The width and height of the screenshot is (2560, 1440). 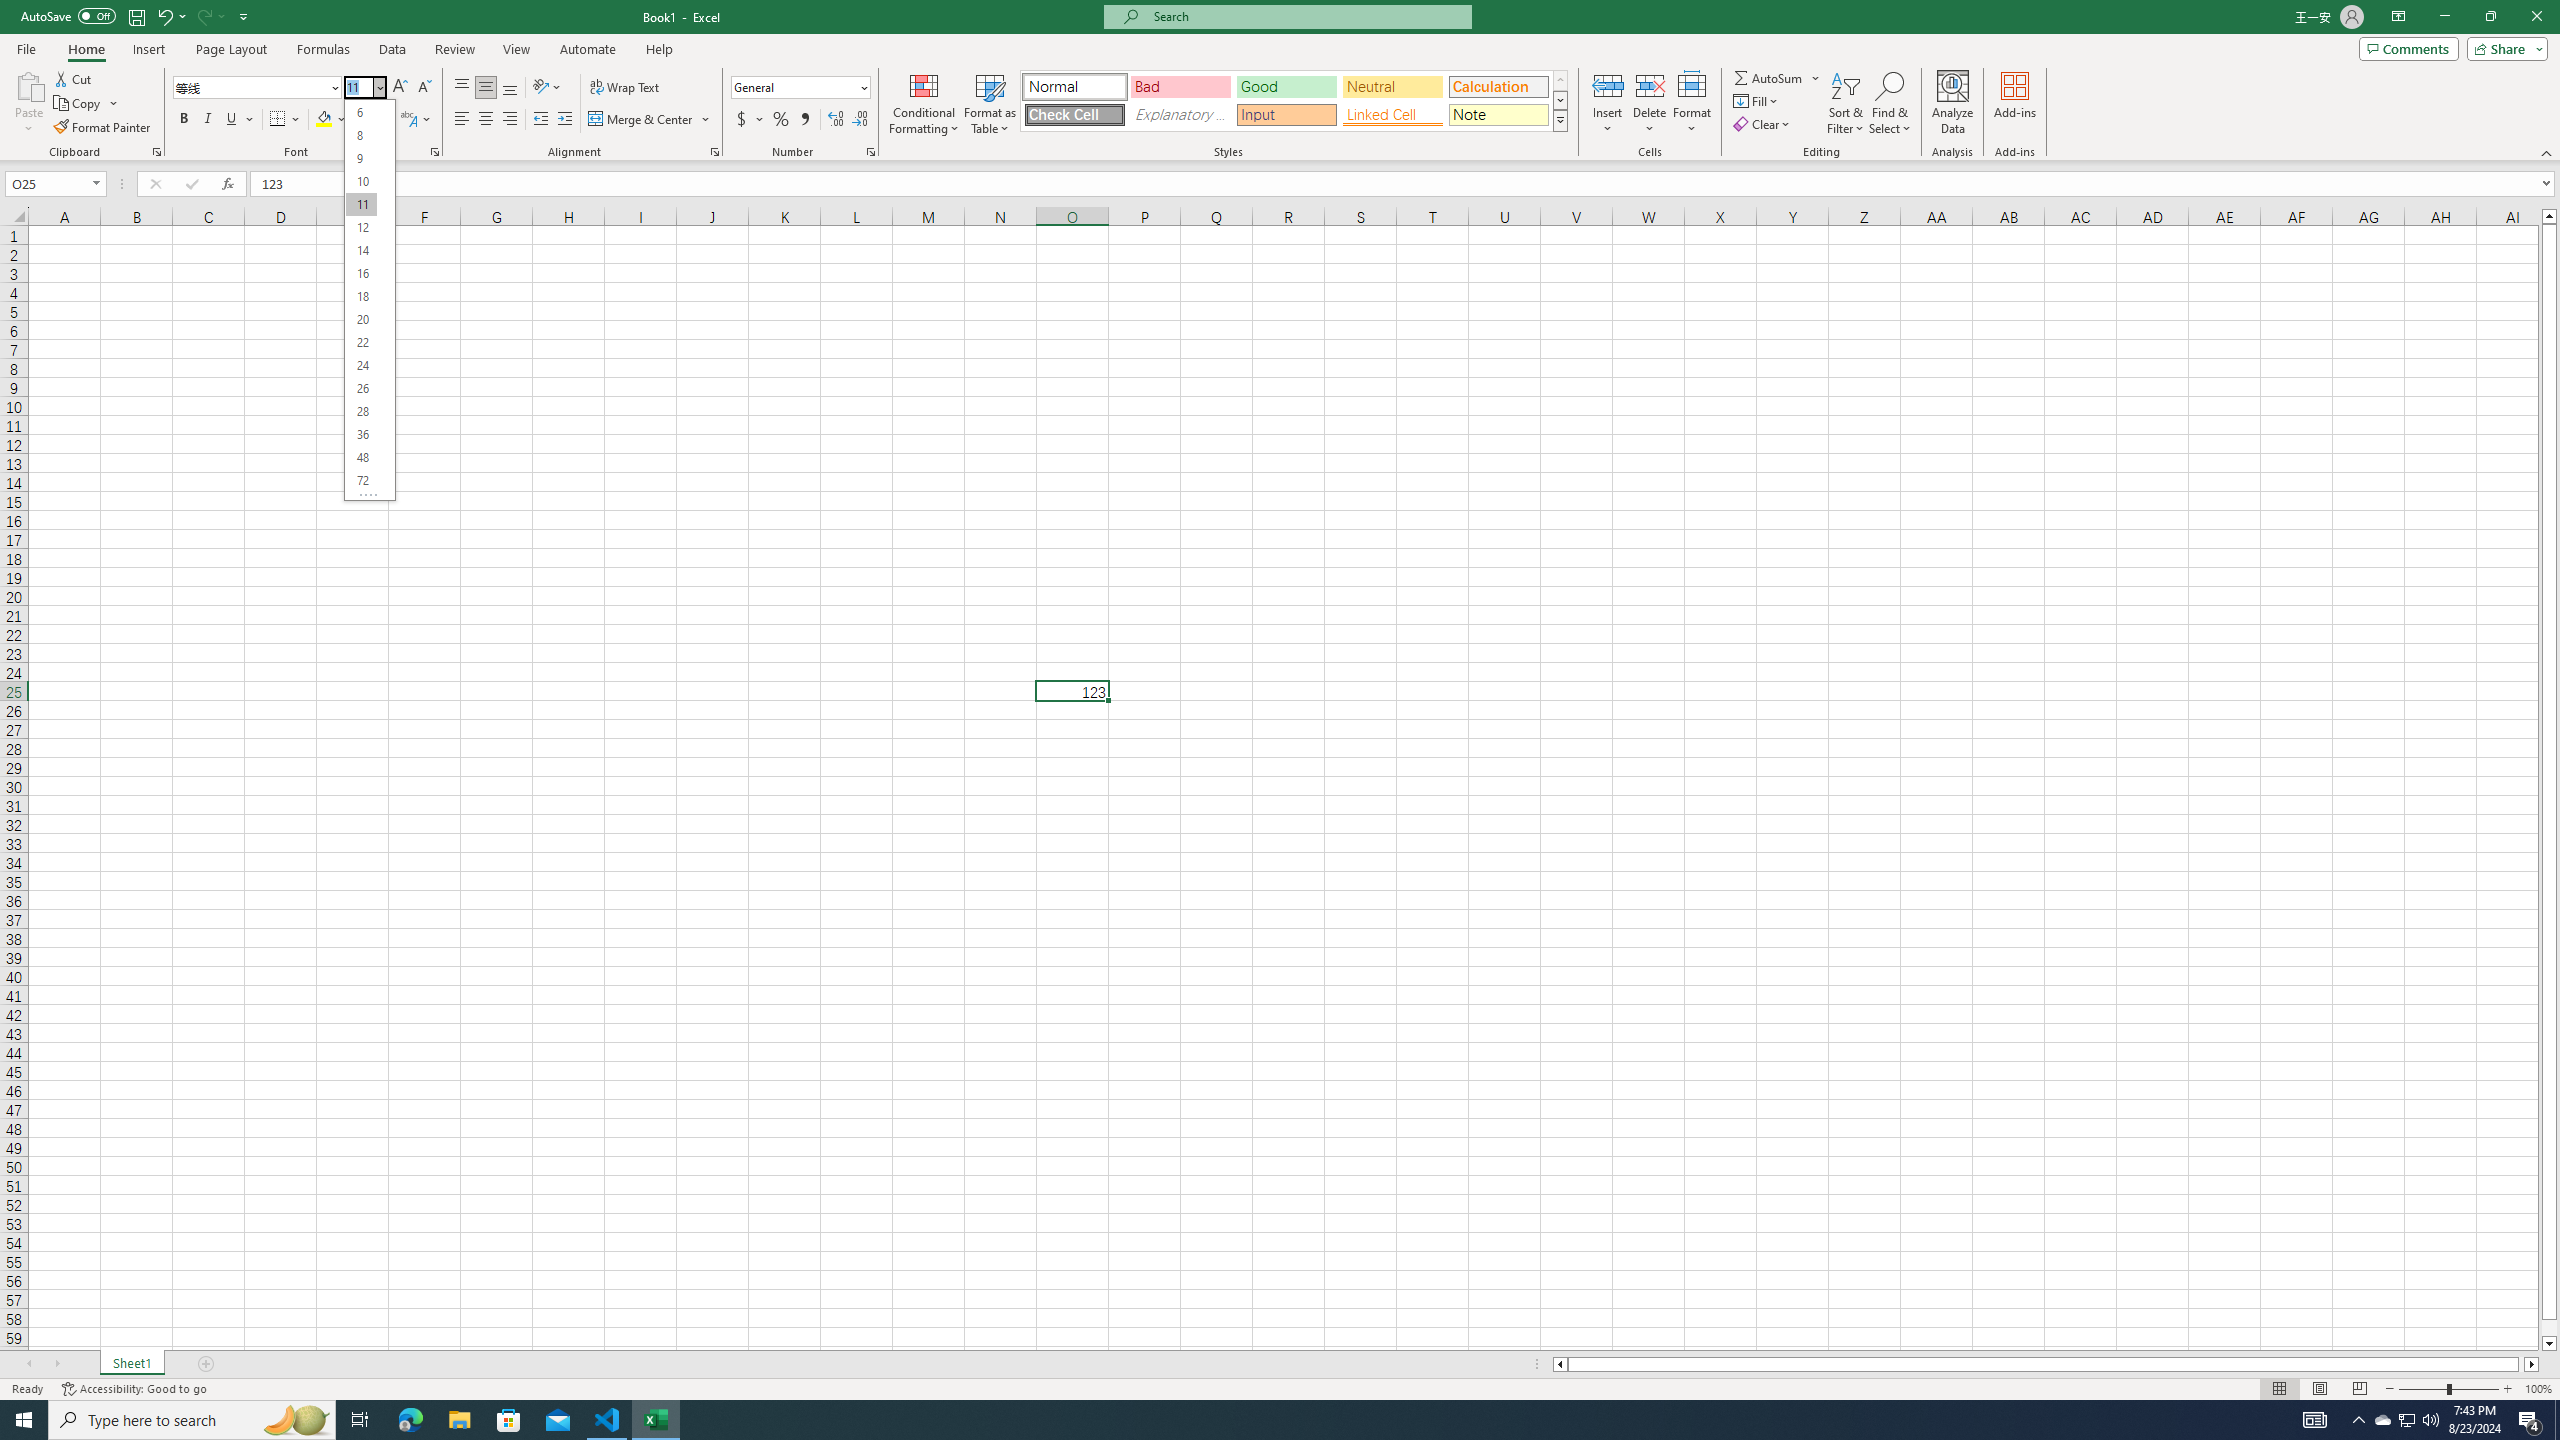 What do you see at coordinates (1608, 85) in the screenshot?
I see `Insert Cells` at bounding box center [1608, 85].